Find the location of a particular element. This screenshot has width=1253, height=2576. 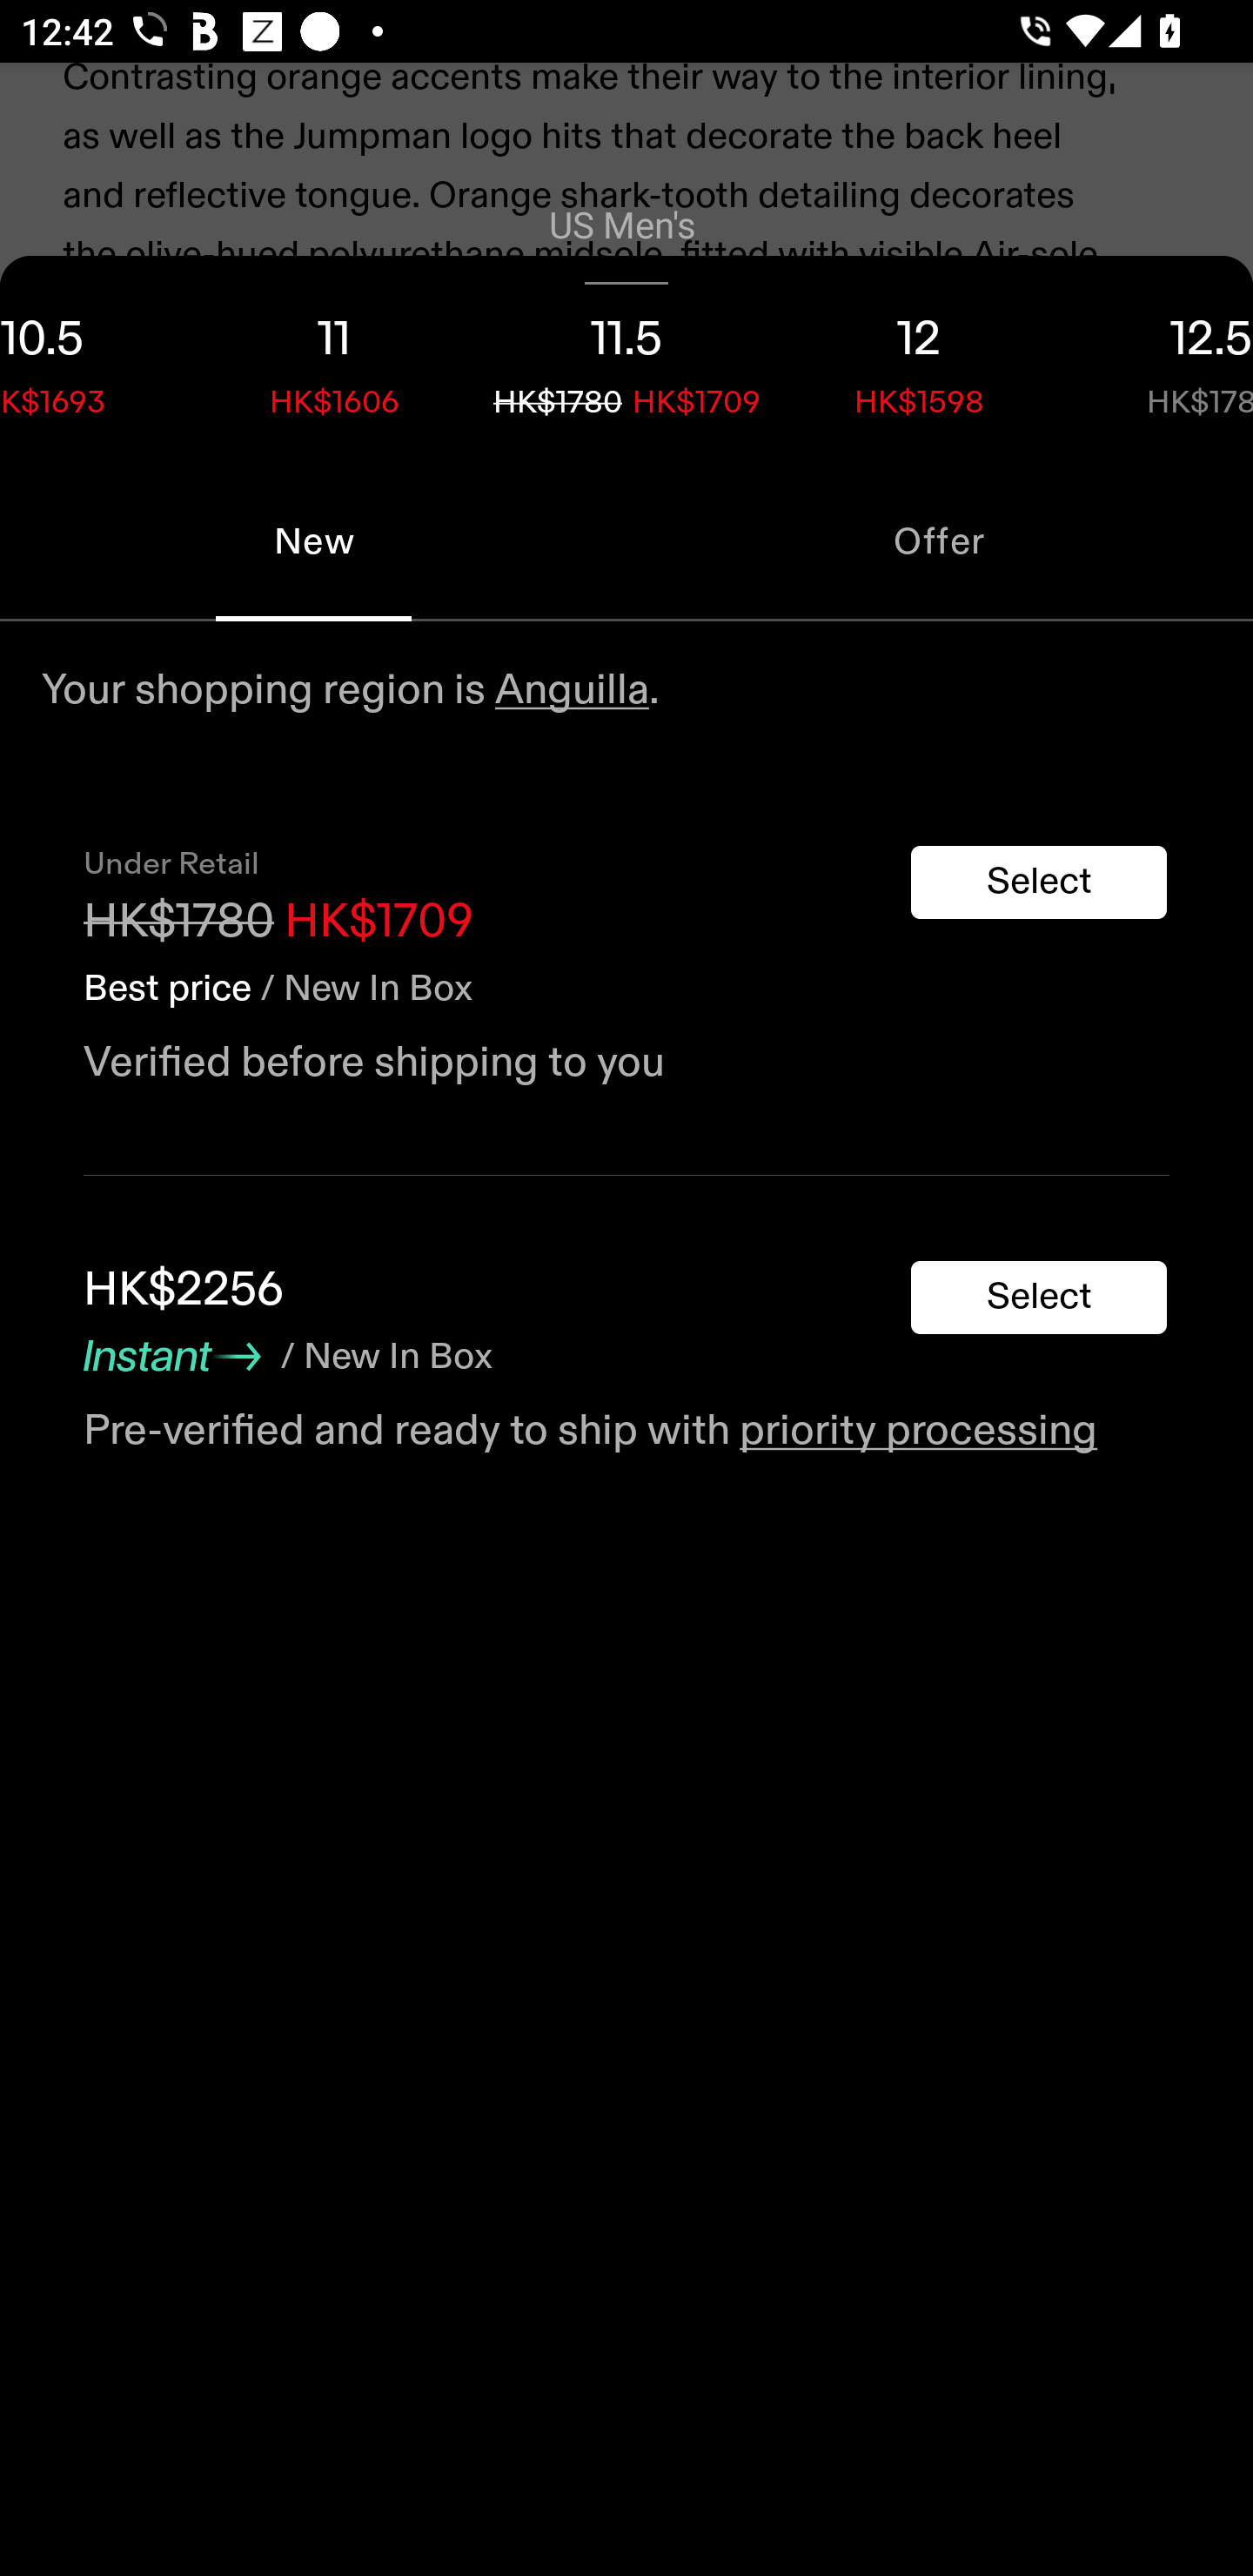

HK$2256 is located at coordinates (183, 1290).